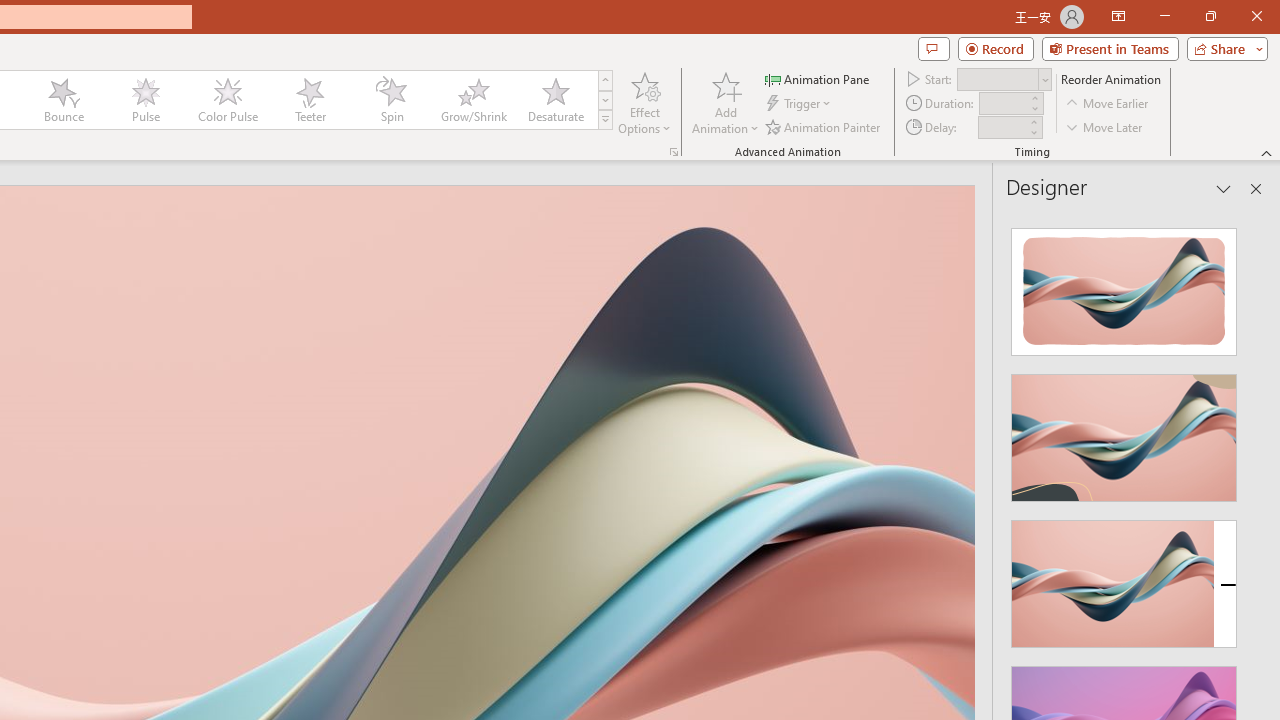 This screenshot has height=720, width=1280. I want to click on Design Idea, so click(1124, 577).